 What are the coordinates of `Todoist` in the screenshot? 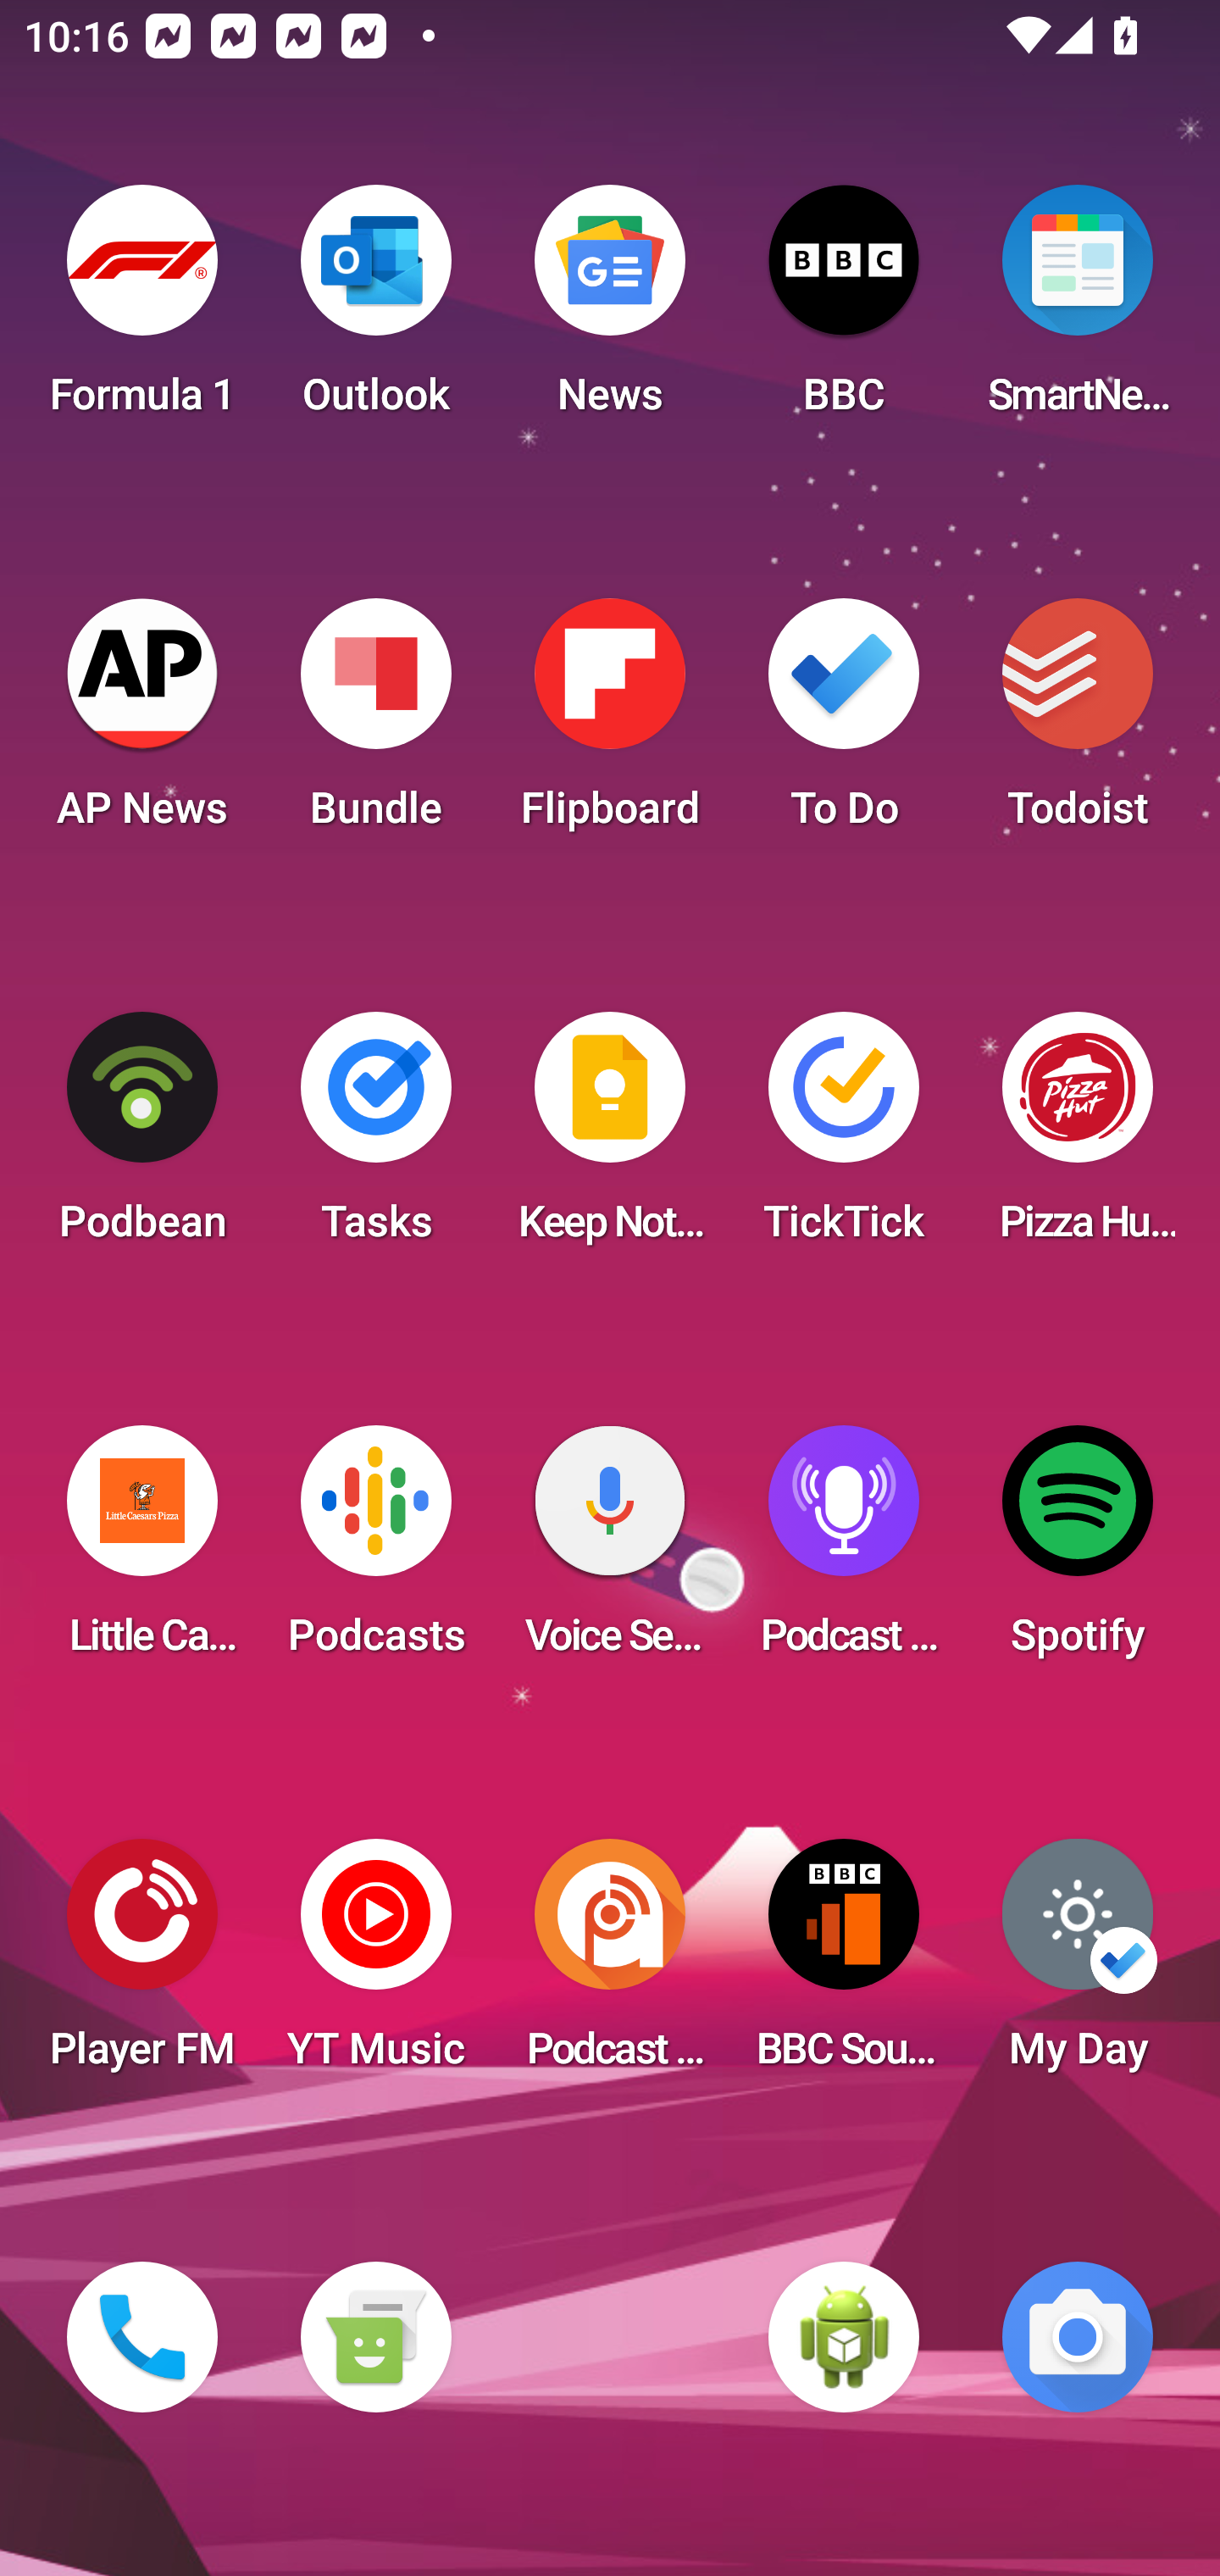 It's located at (1078, 724).